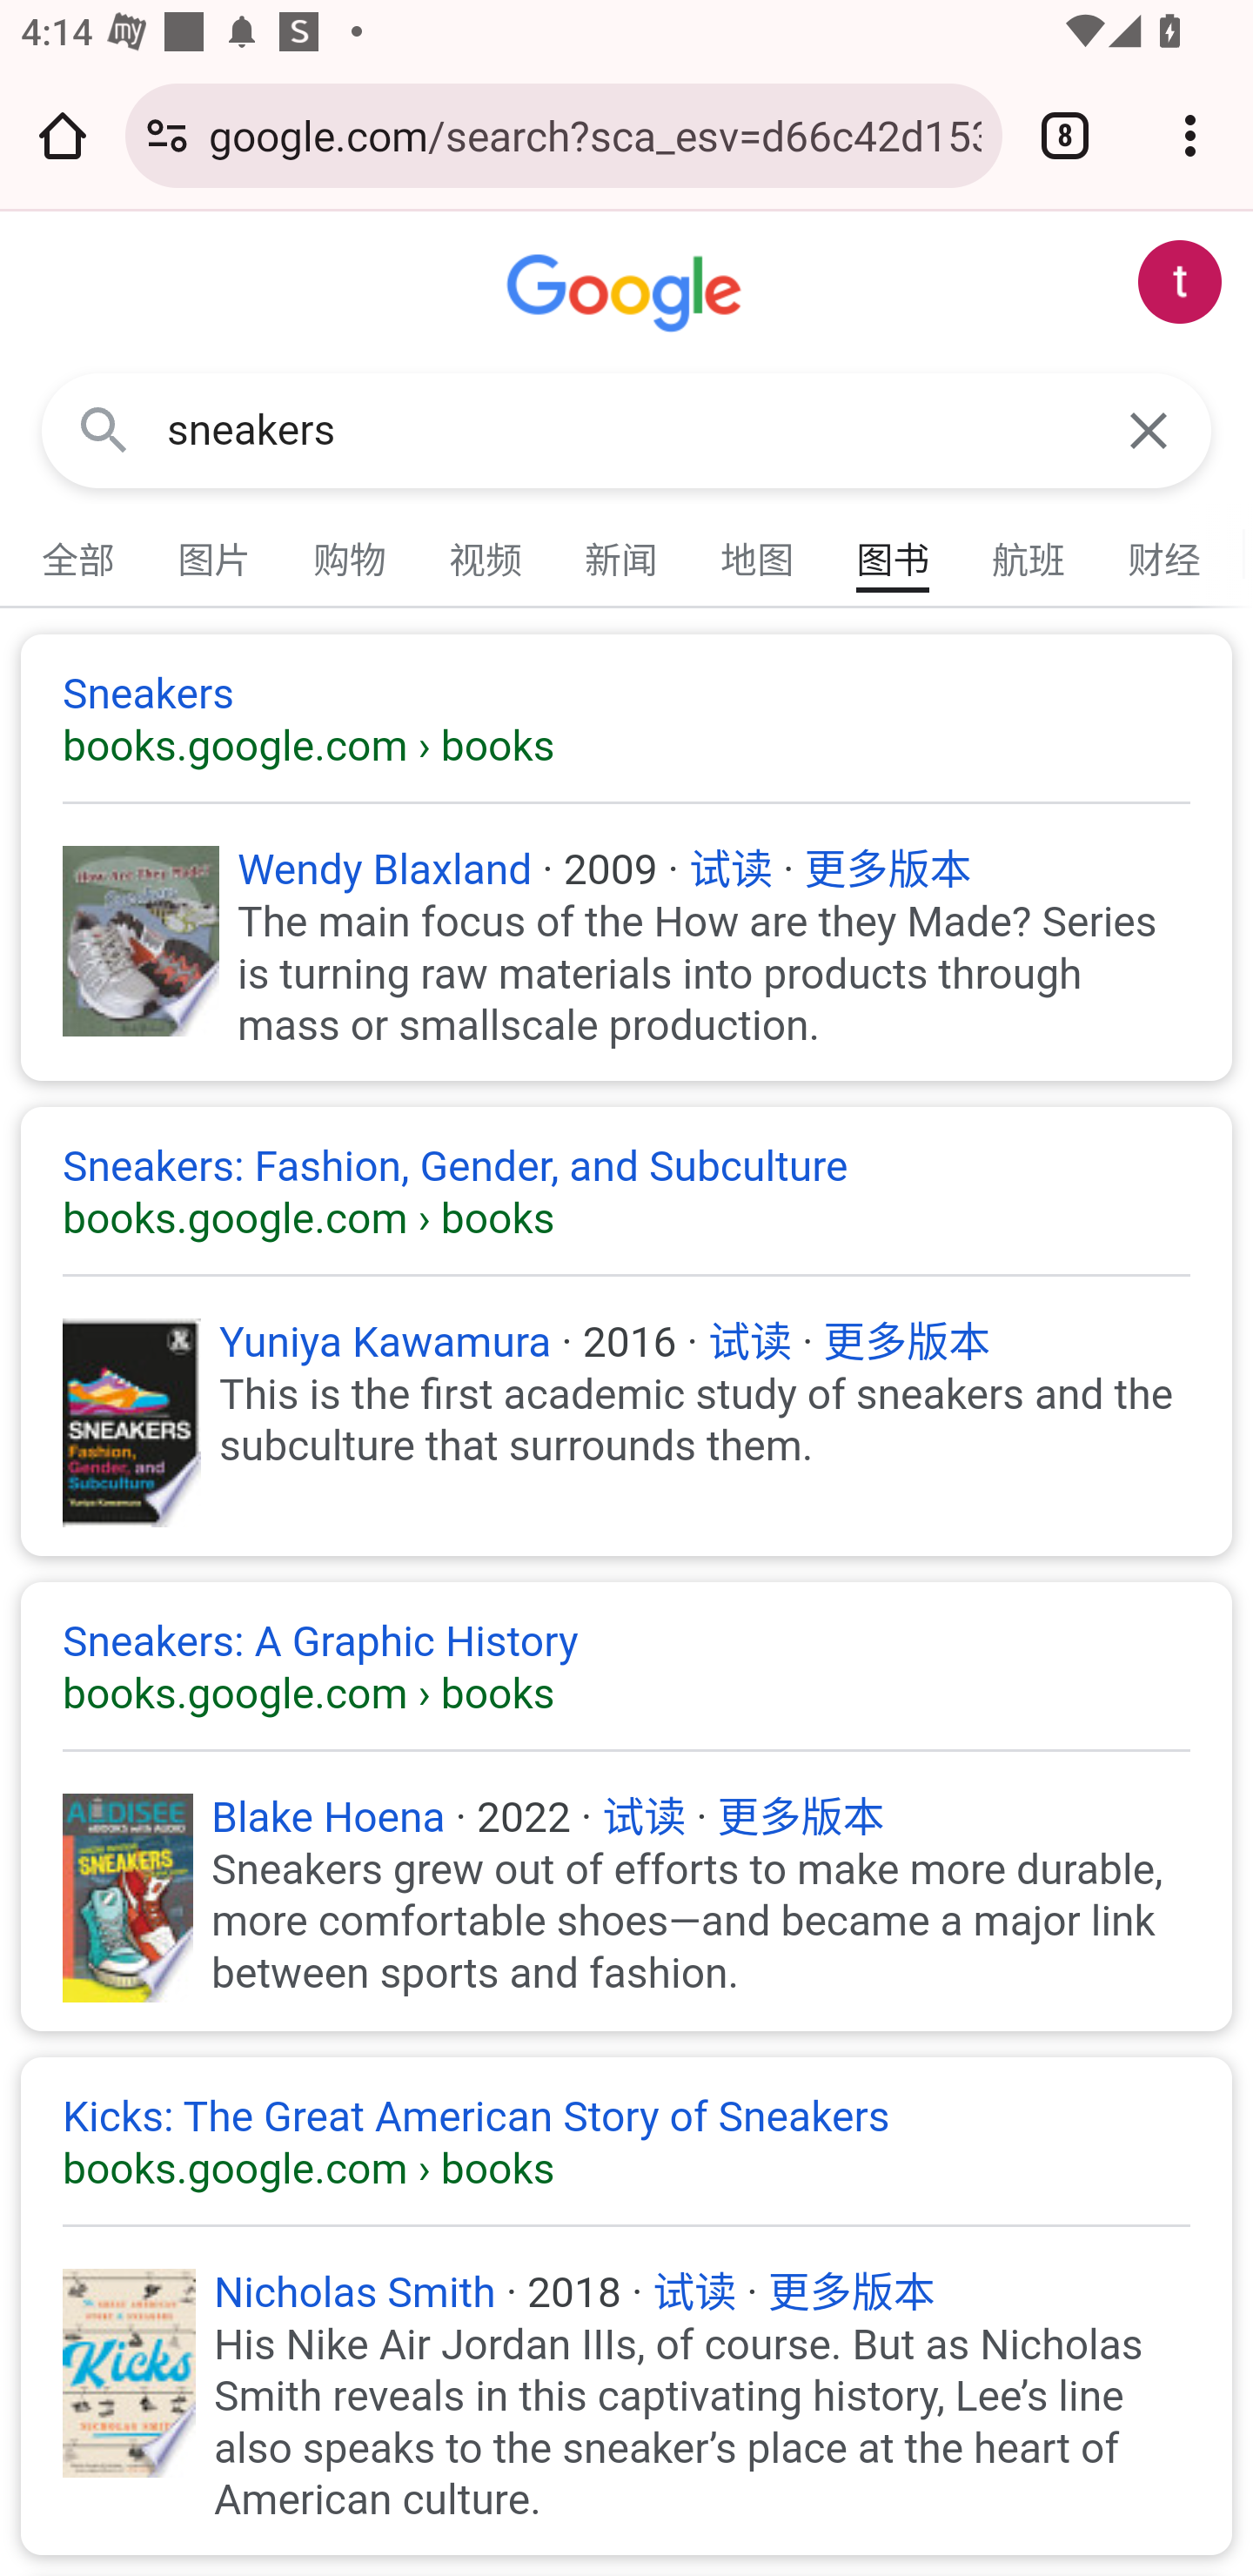 This screenshot has height=2576, width=1253. Describe the element at coordinates (696, 2292) in the screenshot. I see `试读` at that location.